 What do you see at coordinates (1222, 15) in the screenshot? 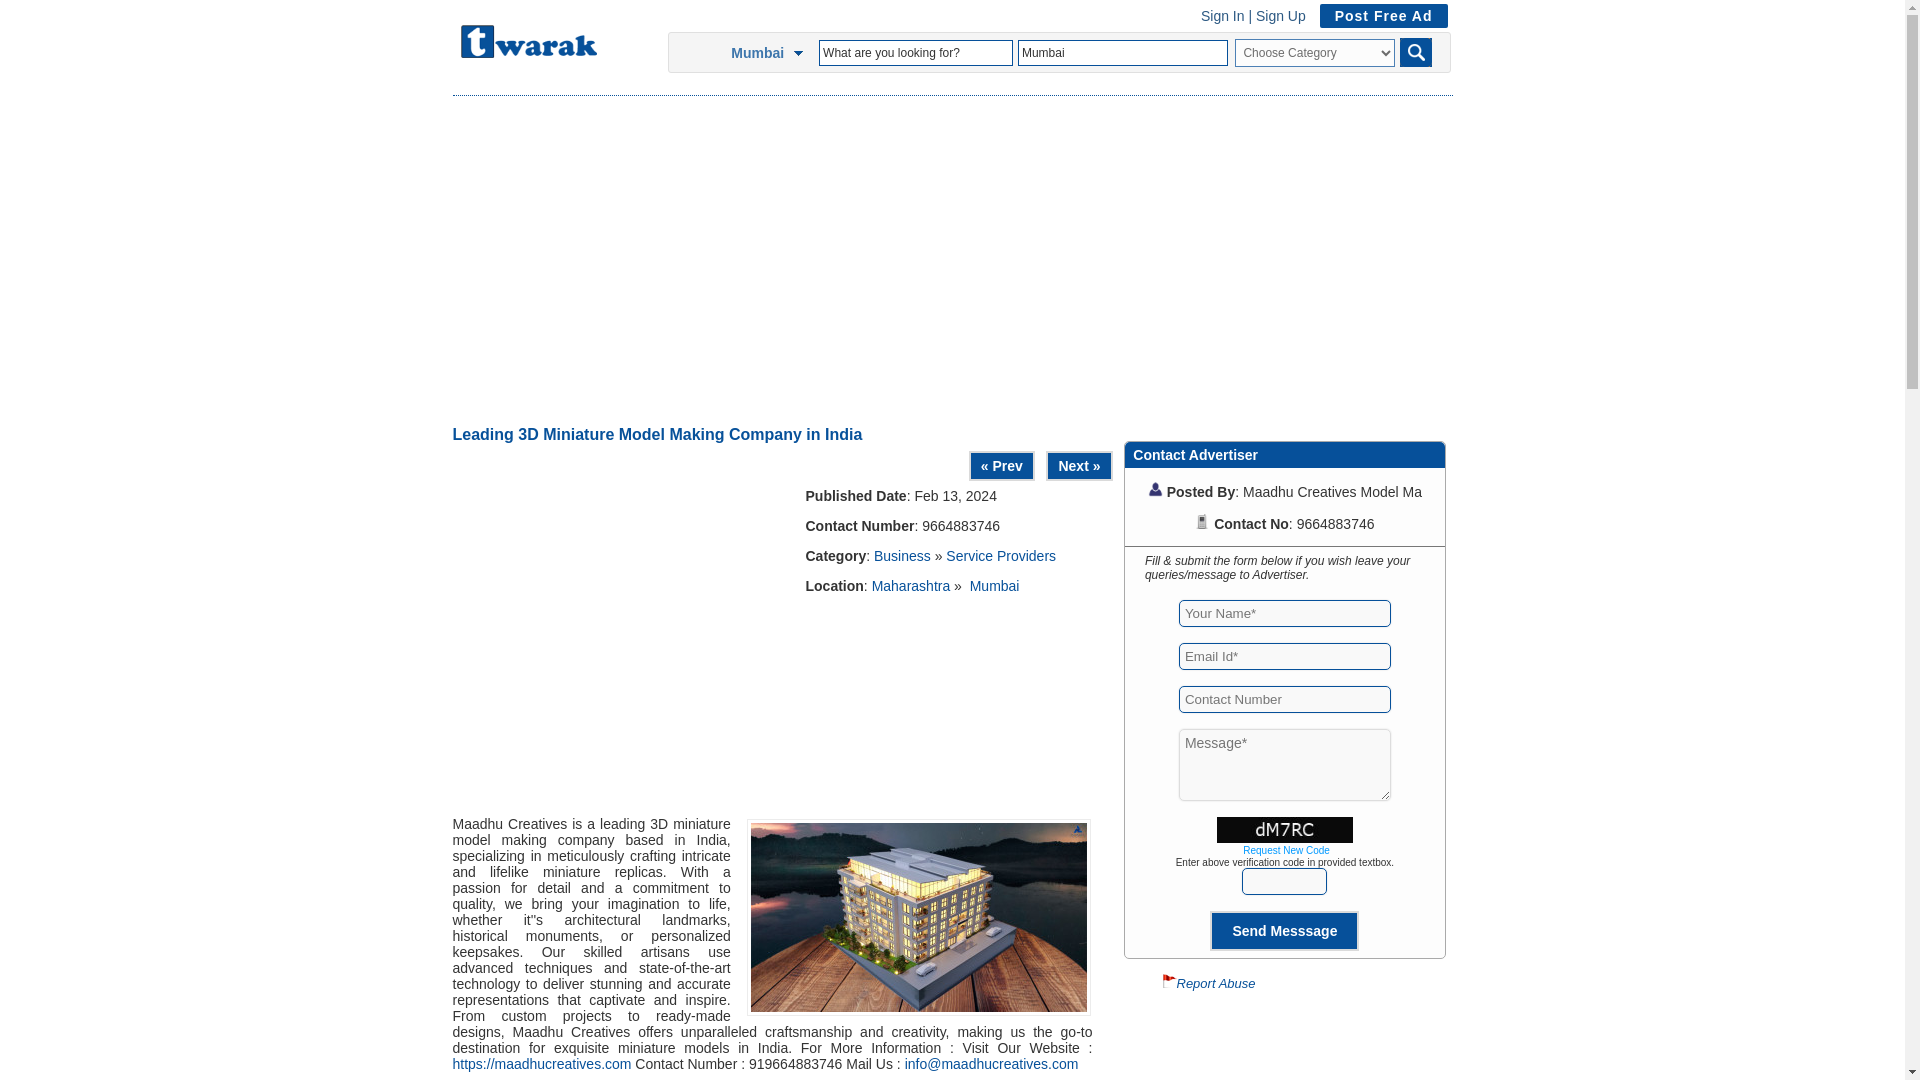
I see `Sign In` at bounding box center [1222, 15].